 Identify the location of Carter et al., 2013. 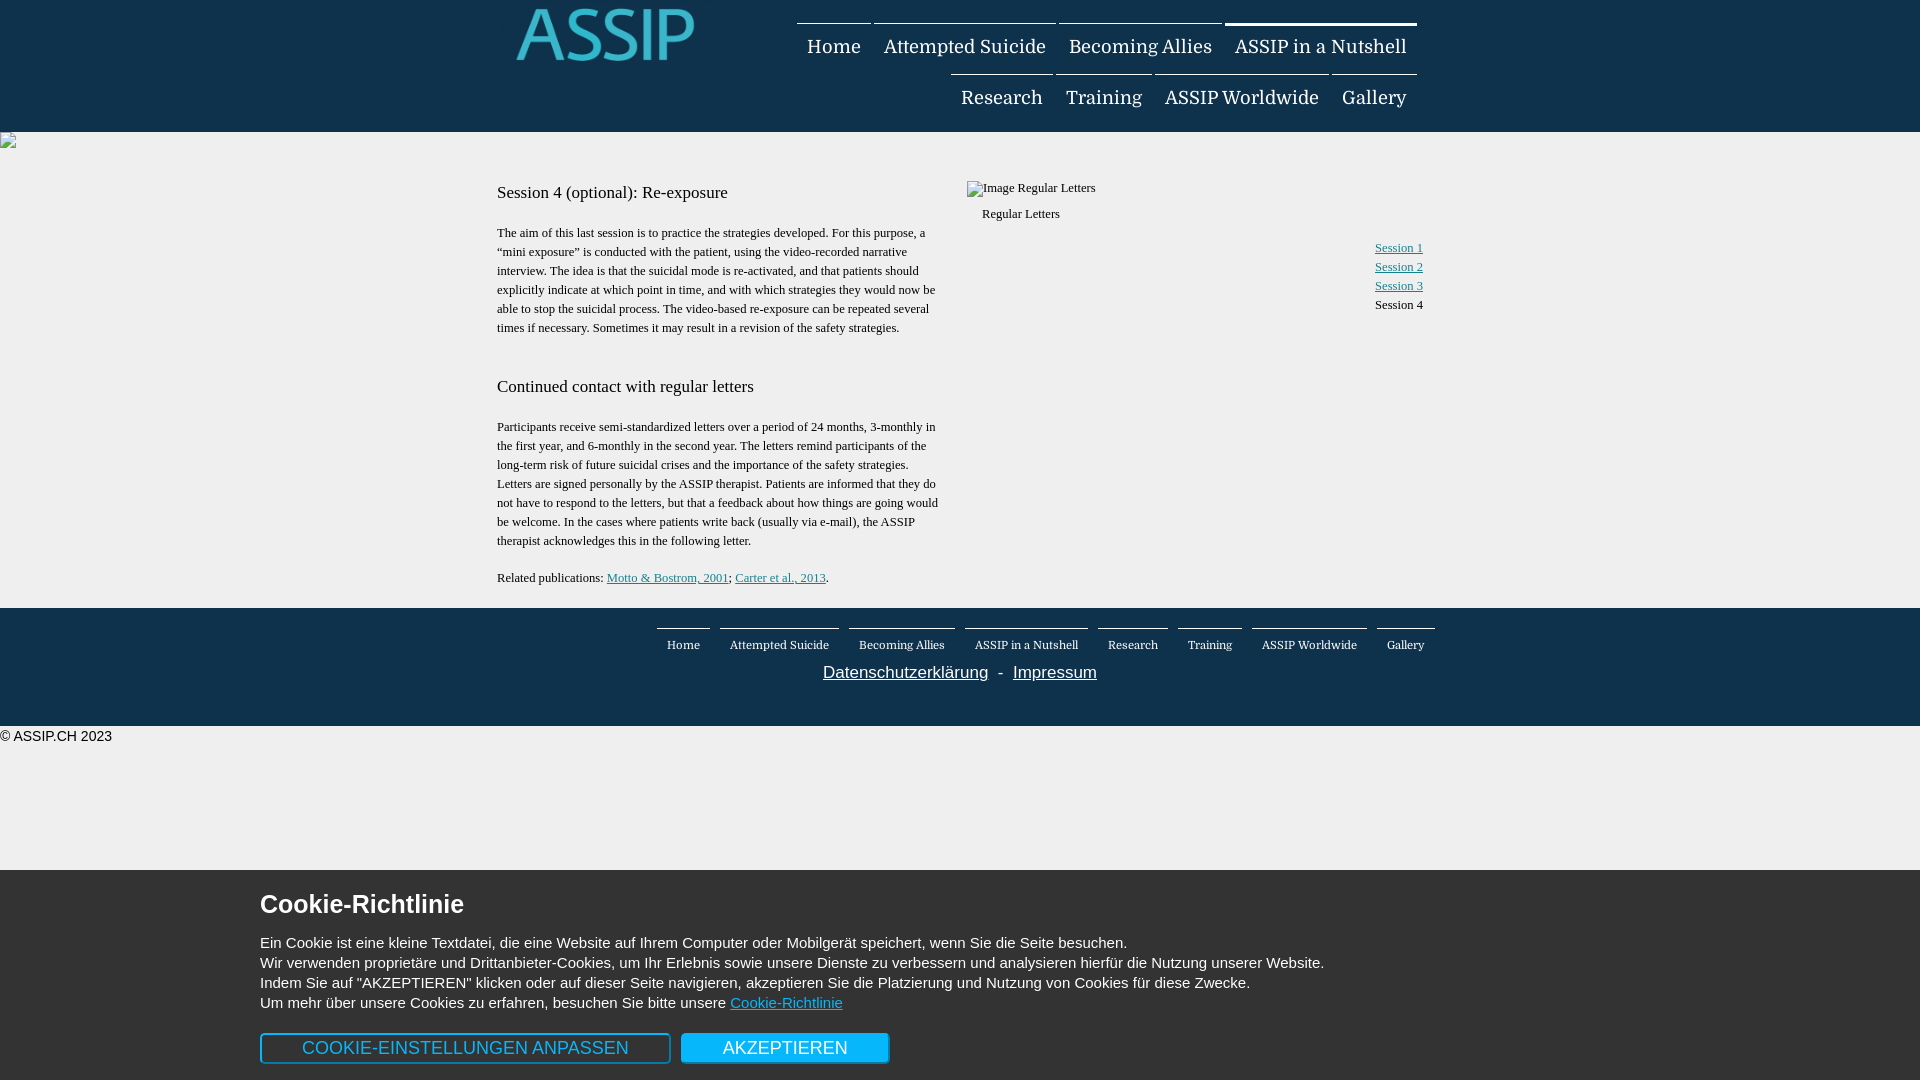
(780, 578).